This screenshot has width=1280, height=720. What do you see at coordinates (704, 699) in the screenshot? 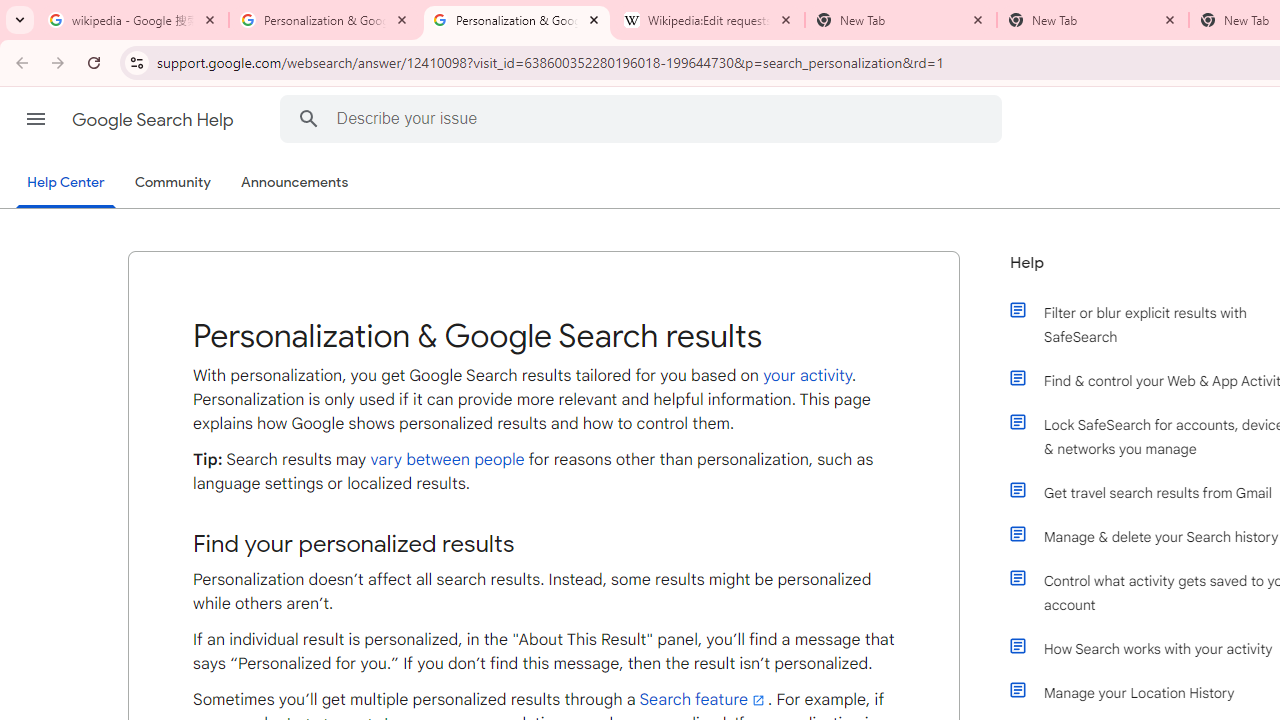
I see `Search feature` at bounding box center [704, 699].